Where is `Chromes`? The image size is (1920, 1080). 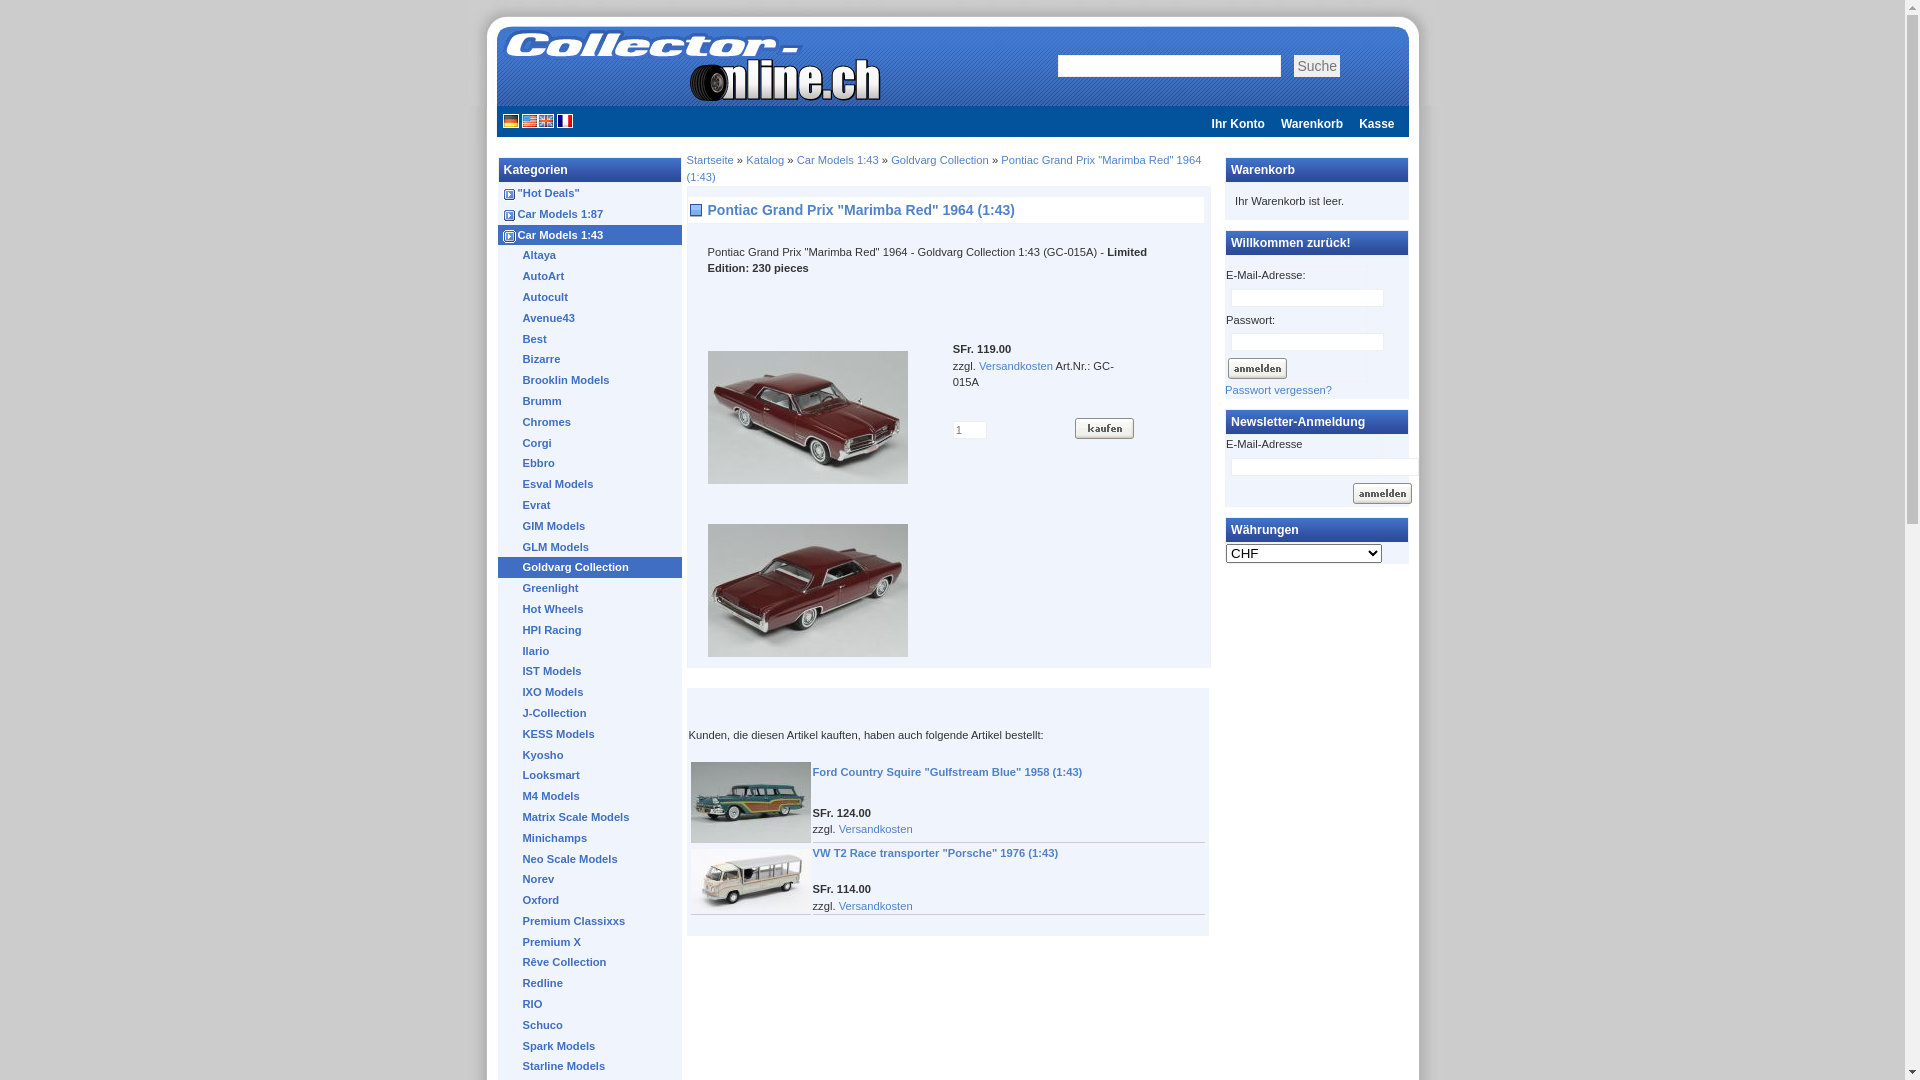 Chromes is located at coordinates (594, 422).